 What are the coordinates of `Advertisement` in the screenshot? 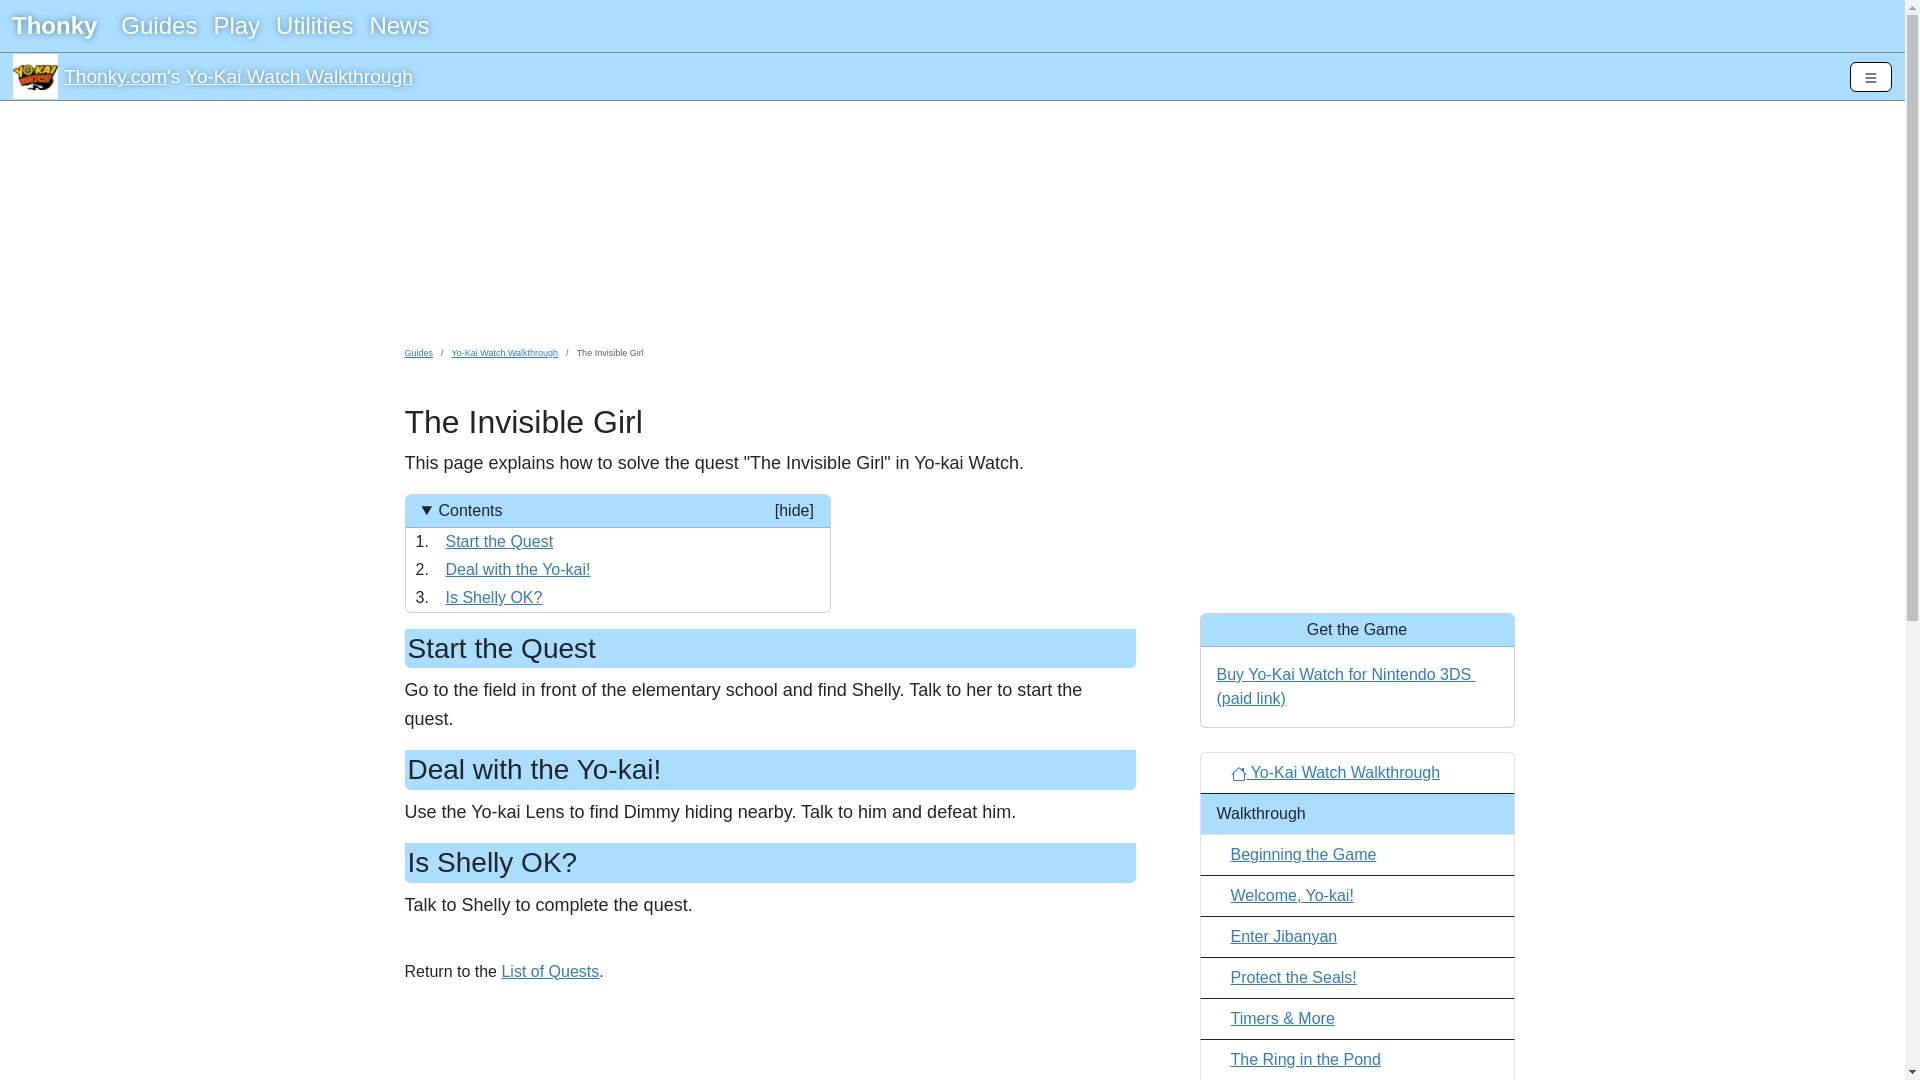 It's located at (951, 222).